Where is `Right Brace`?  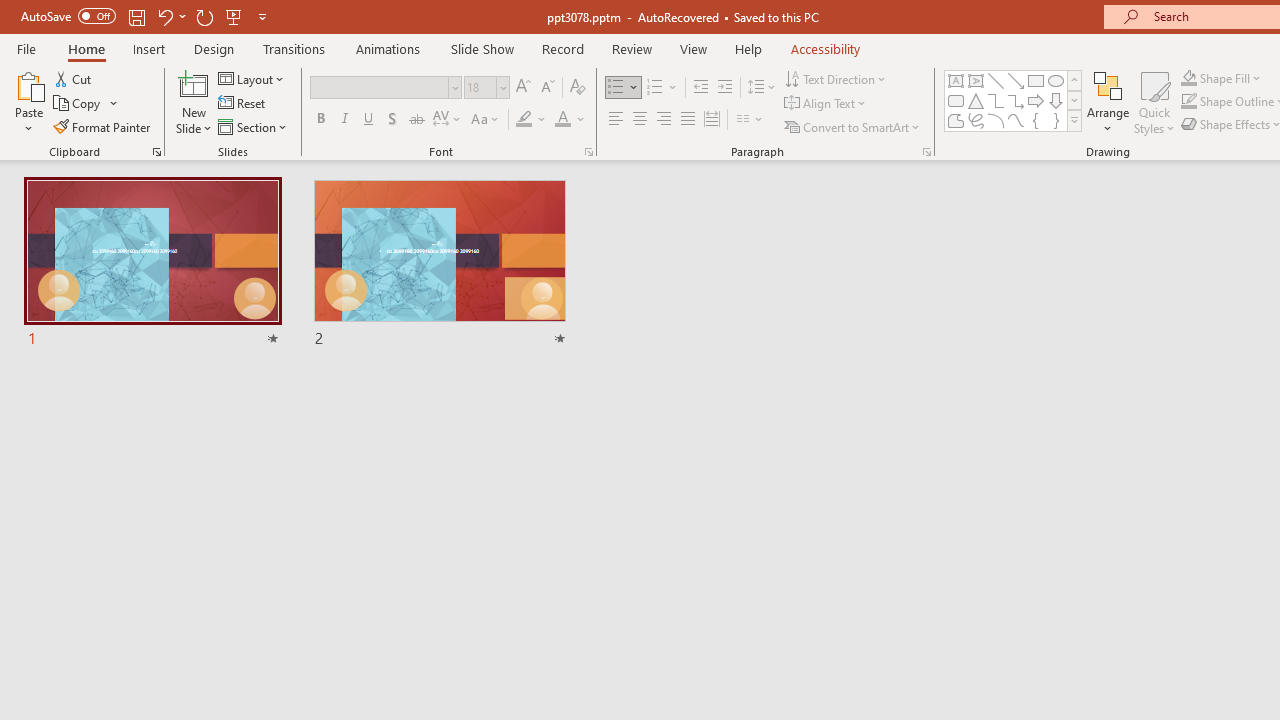 Right Brace is located at coordinates (1056, 120).